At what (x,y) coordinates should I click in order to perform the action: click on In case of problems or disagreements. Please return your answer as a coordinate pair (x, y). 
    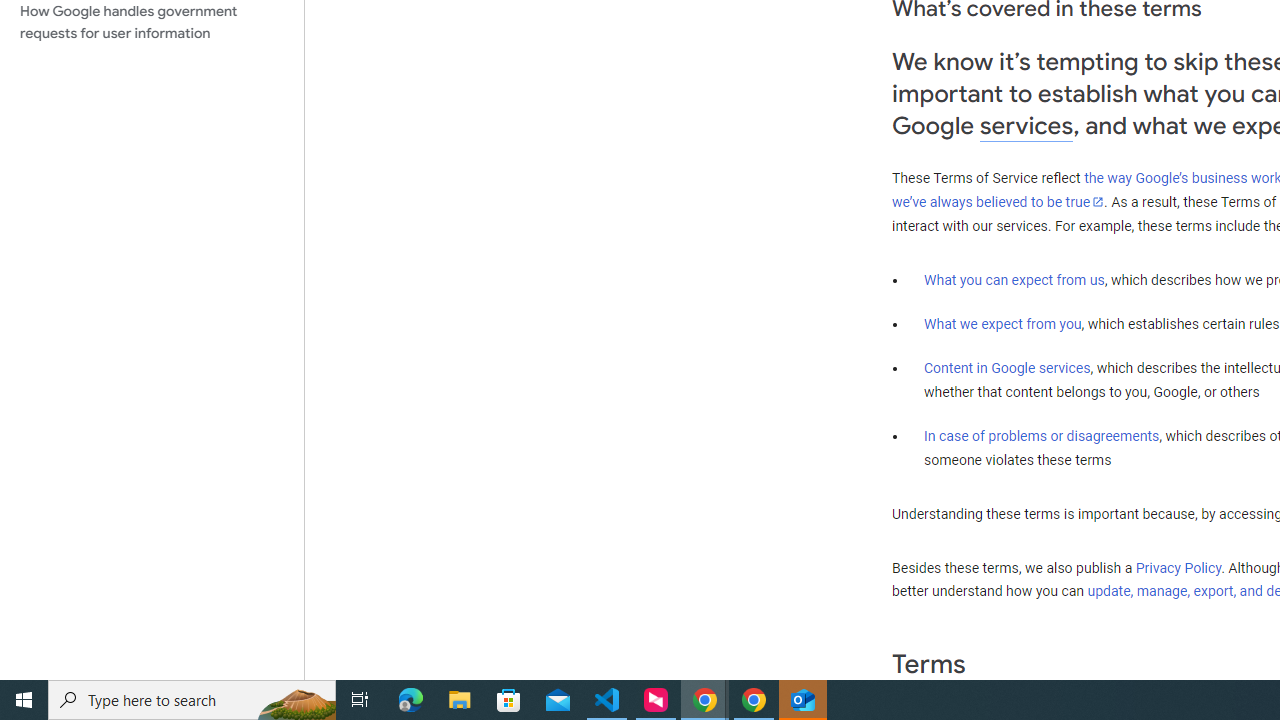
    Looking at the image, I should click on (1042, 435).